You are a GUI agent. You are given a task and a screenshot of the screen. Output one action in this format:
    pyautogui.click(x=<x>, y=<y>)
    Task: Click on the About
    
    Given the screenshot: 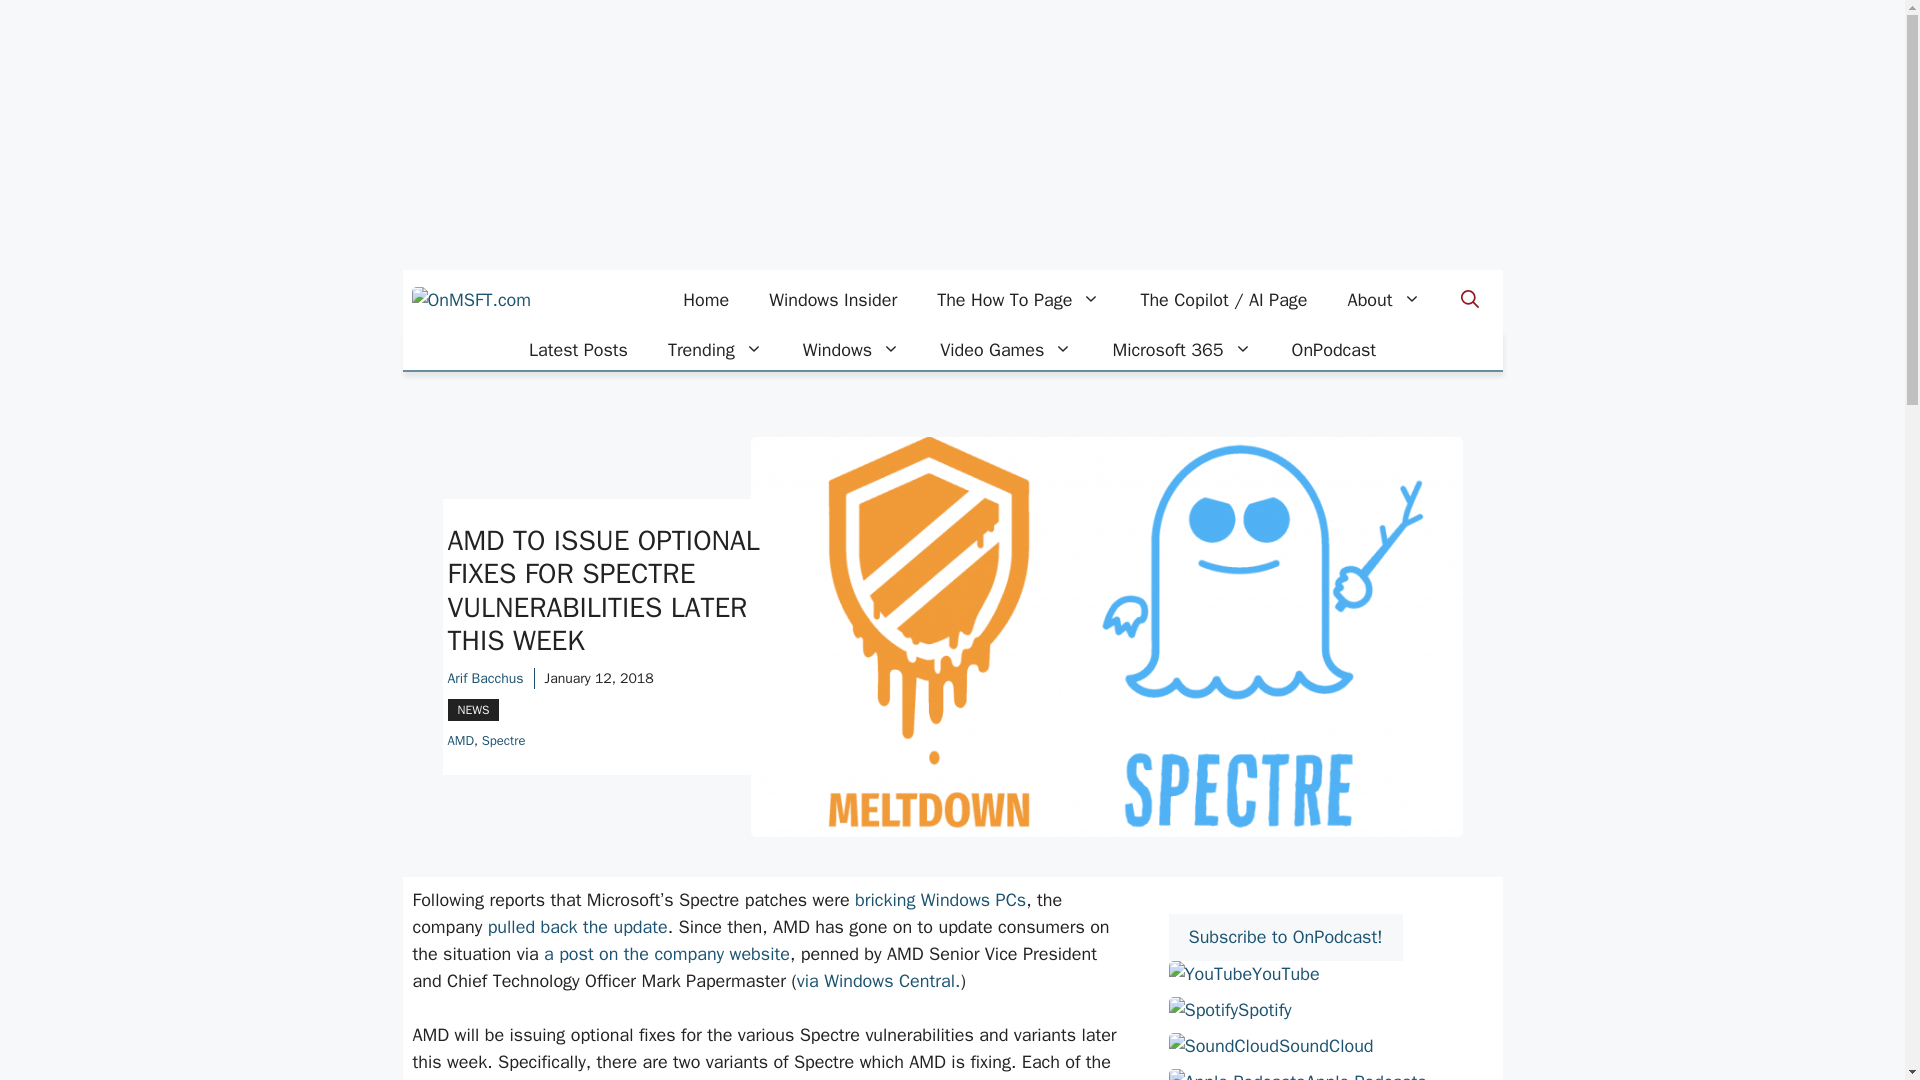 What is the action you would take?
    pyautogui.click(x=1384, y=300)
    